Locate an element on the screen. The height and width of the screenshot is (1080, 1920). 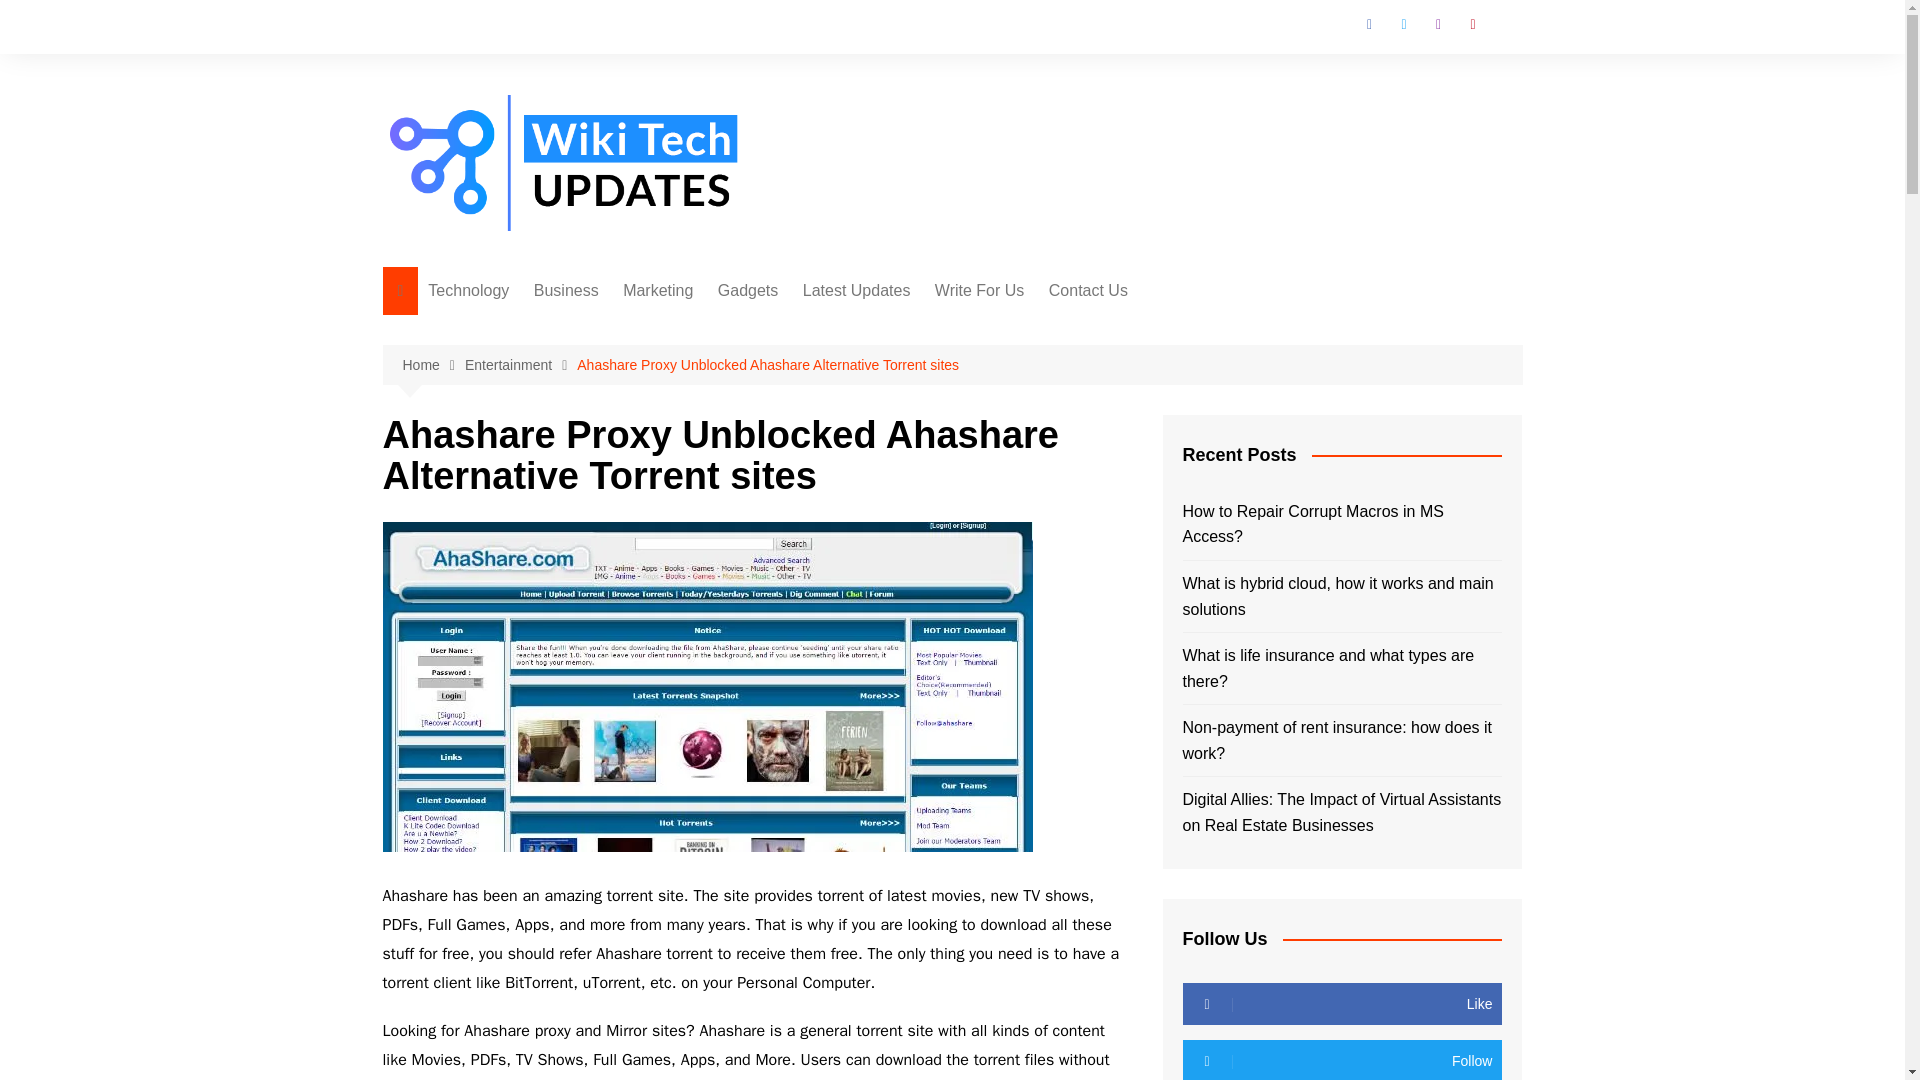
Latest Updates is located at coordinates (856, 290).